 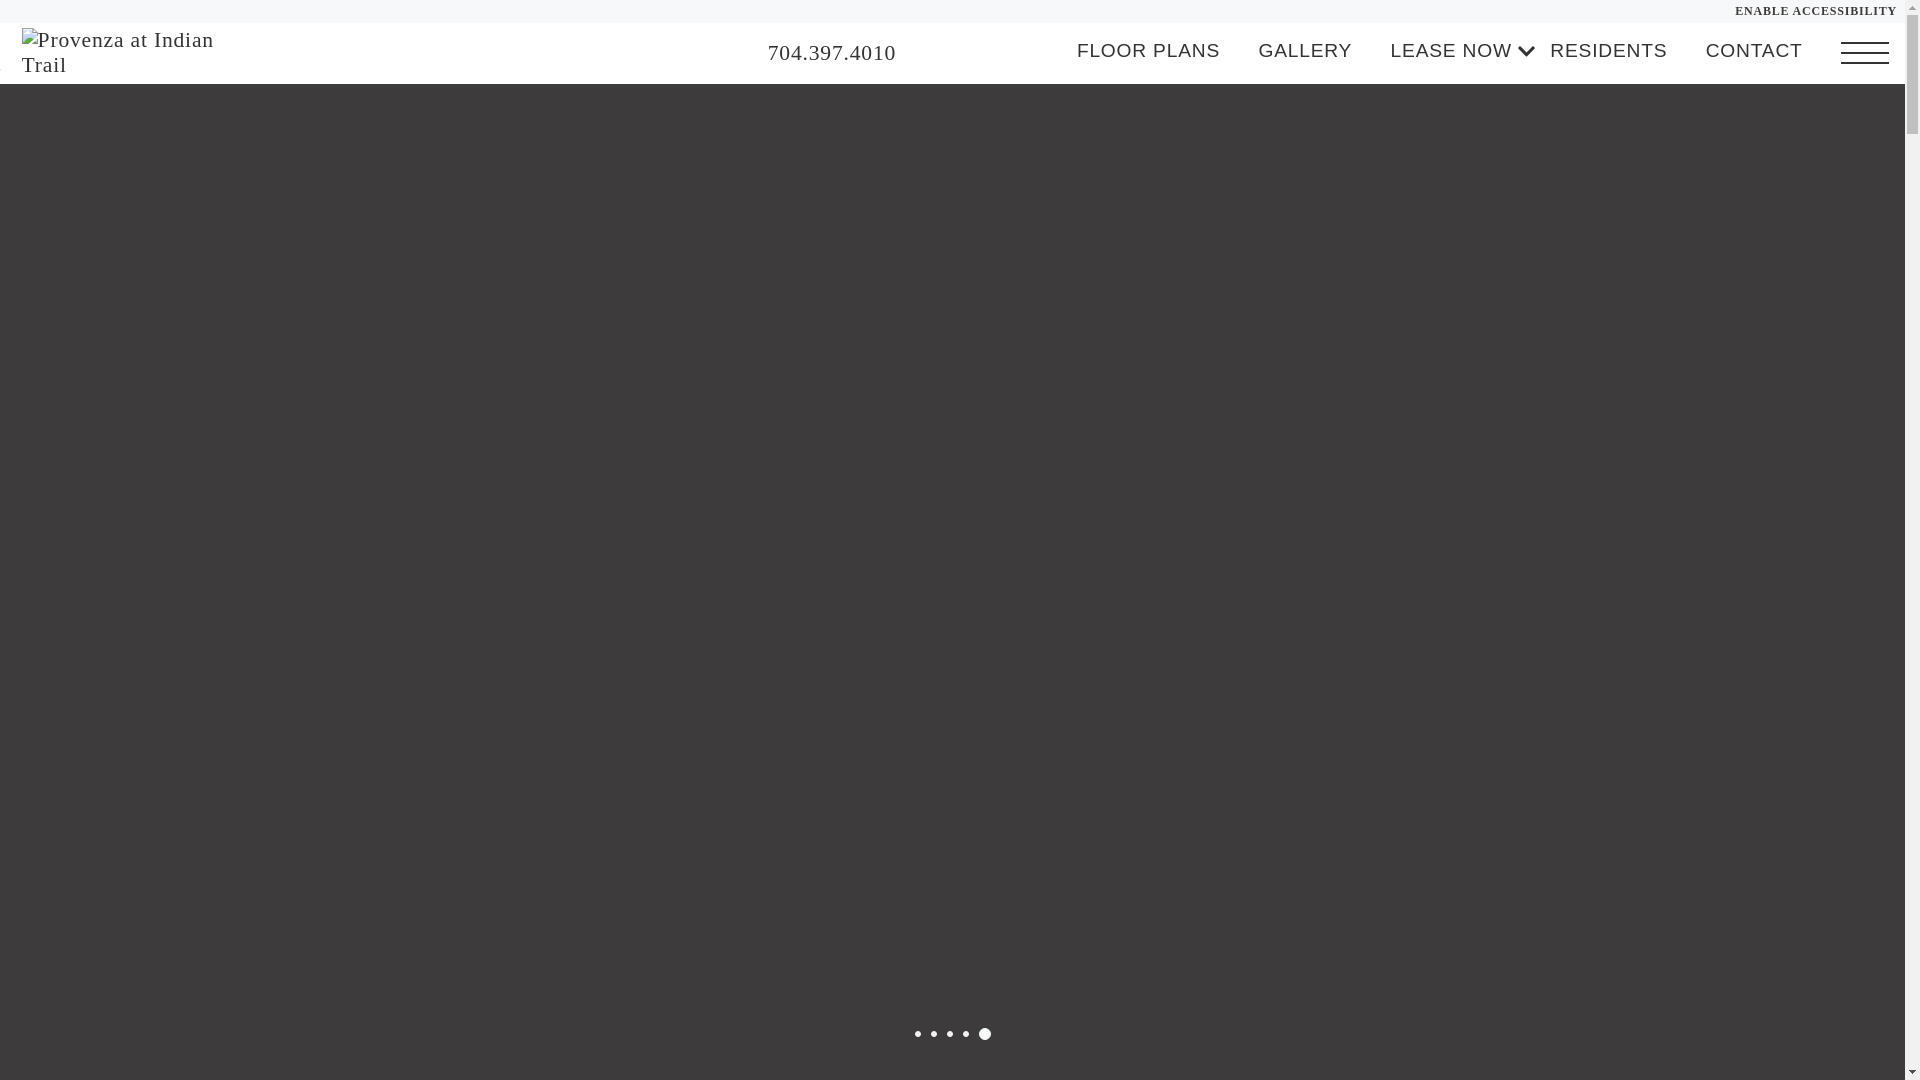 What do you see at coordinates (1754, 50) in the screenshot?
I see `CONTACT` at bounding box center [1754, 50].